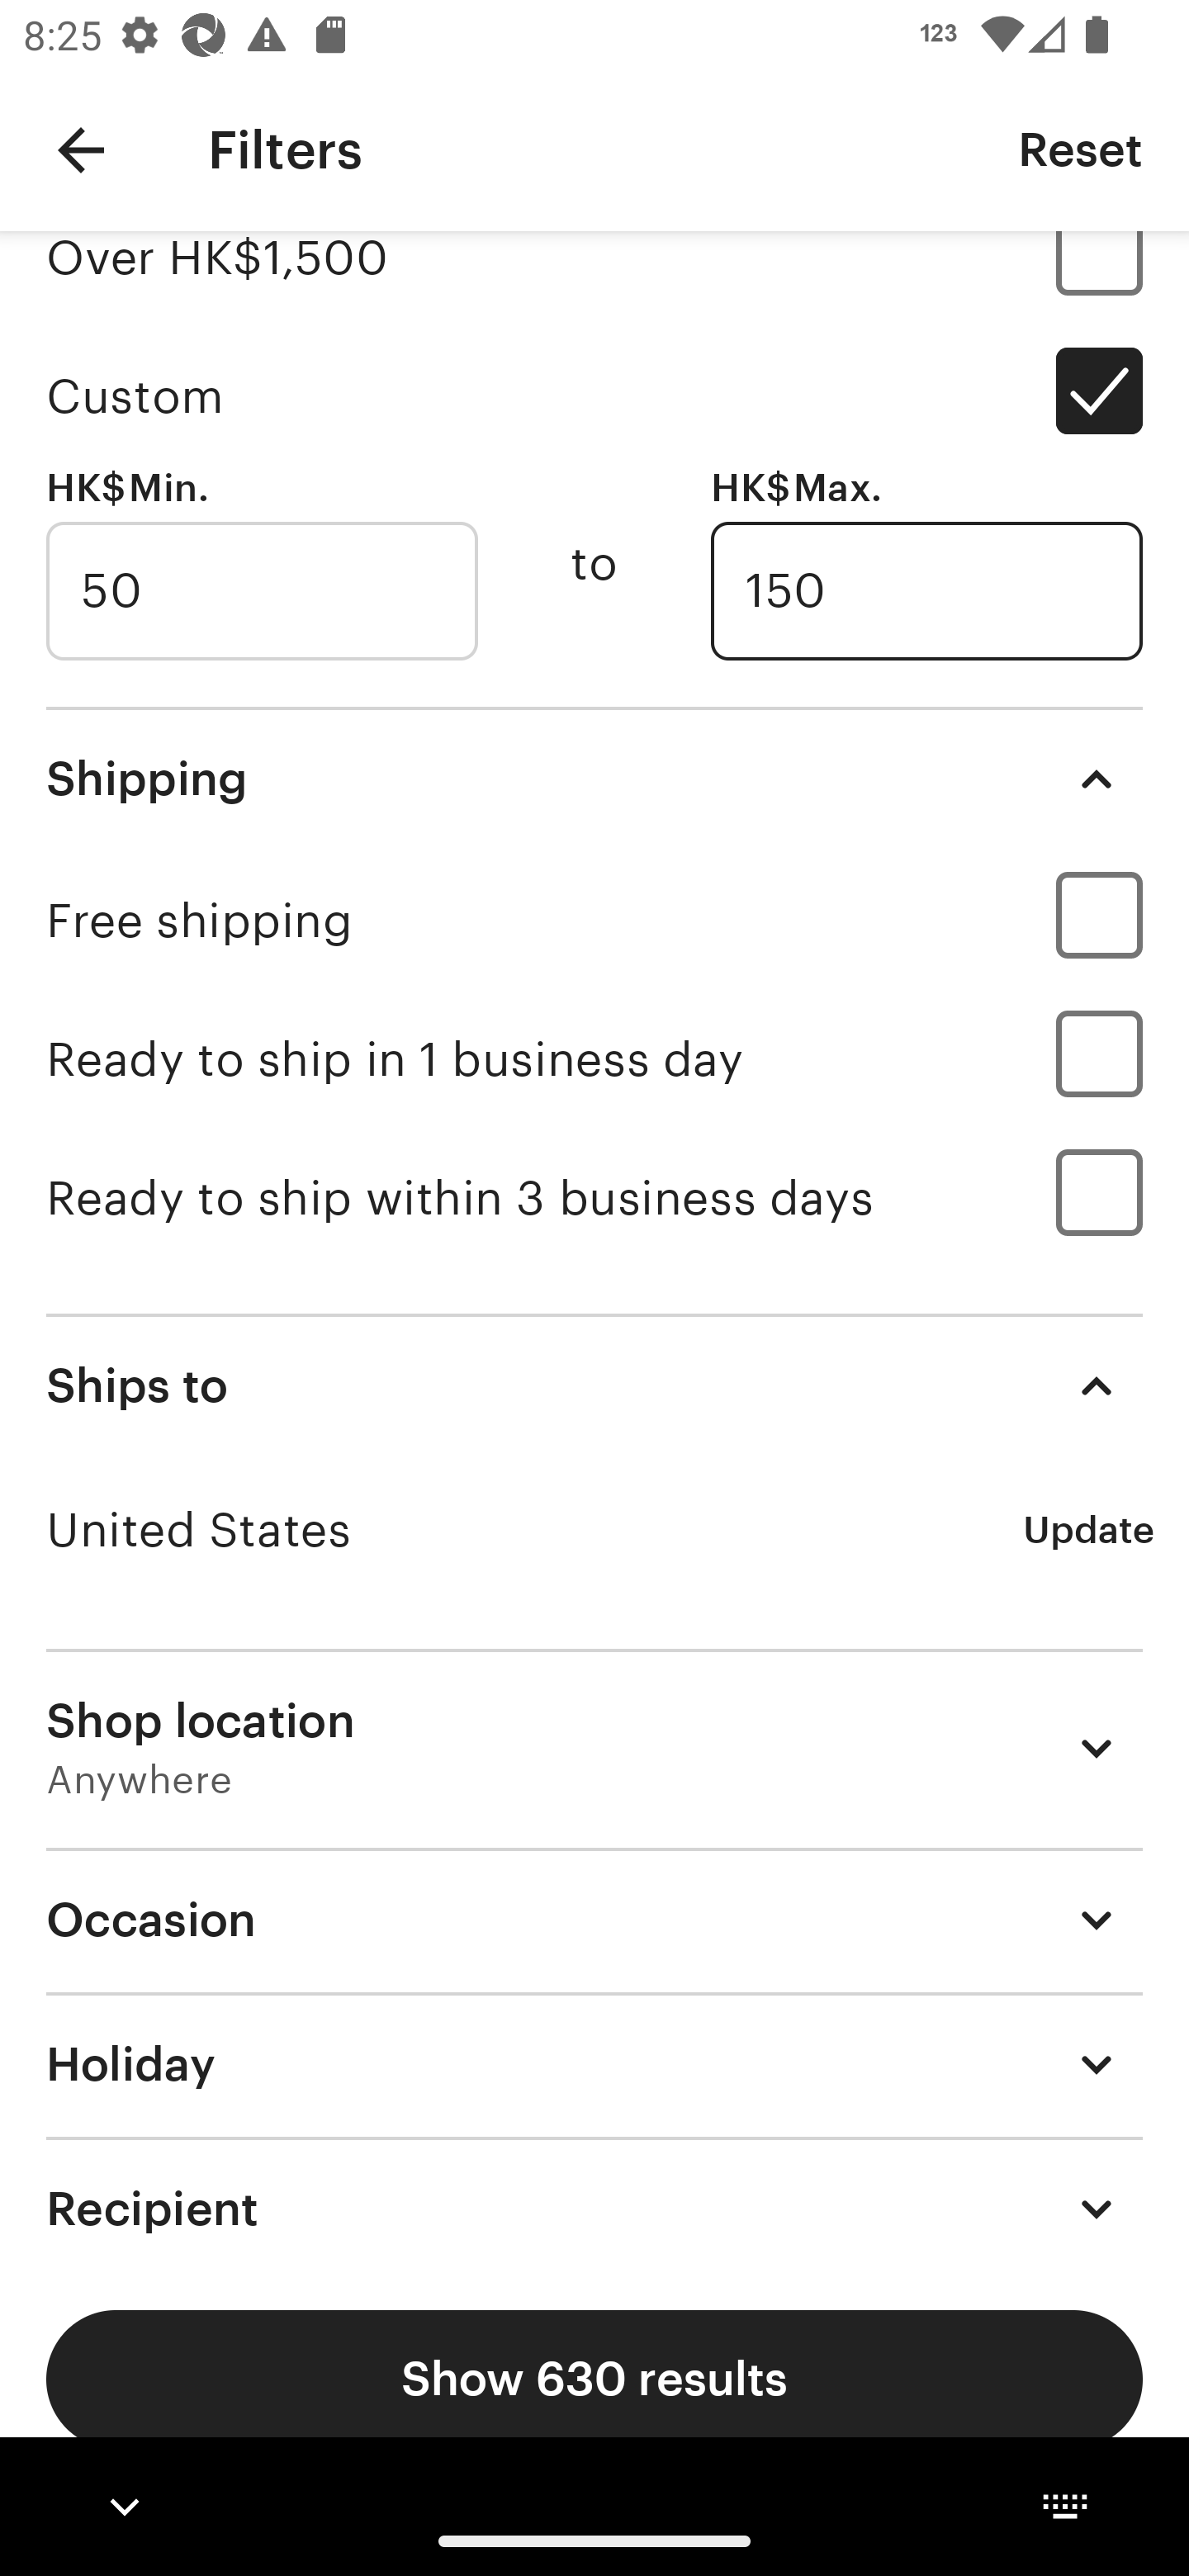 The image size is (1189, 2576). What do you see at coordinates (594, 1919) in the screenshot?
I see `Occasion` at bounding box center [594, 1919].